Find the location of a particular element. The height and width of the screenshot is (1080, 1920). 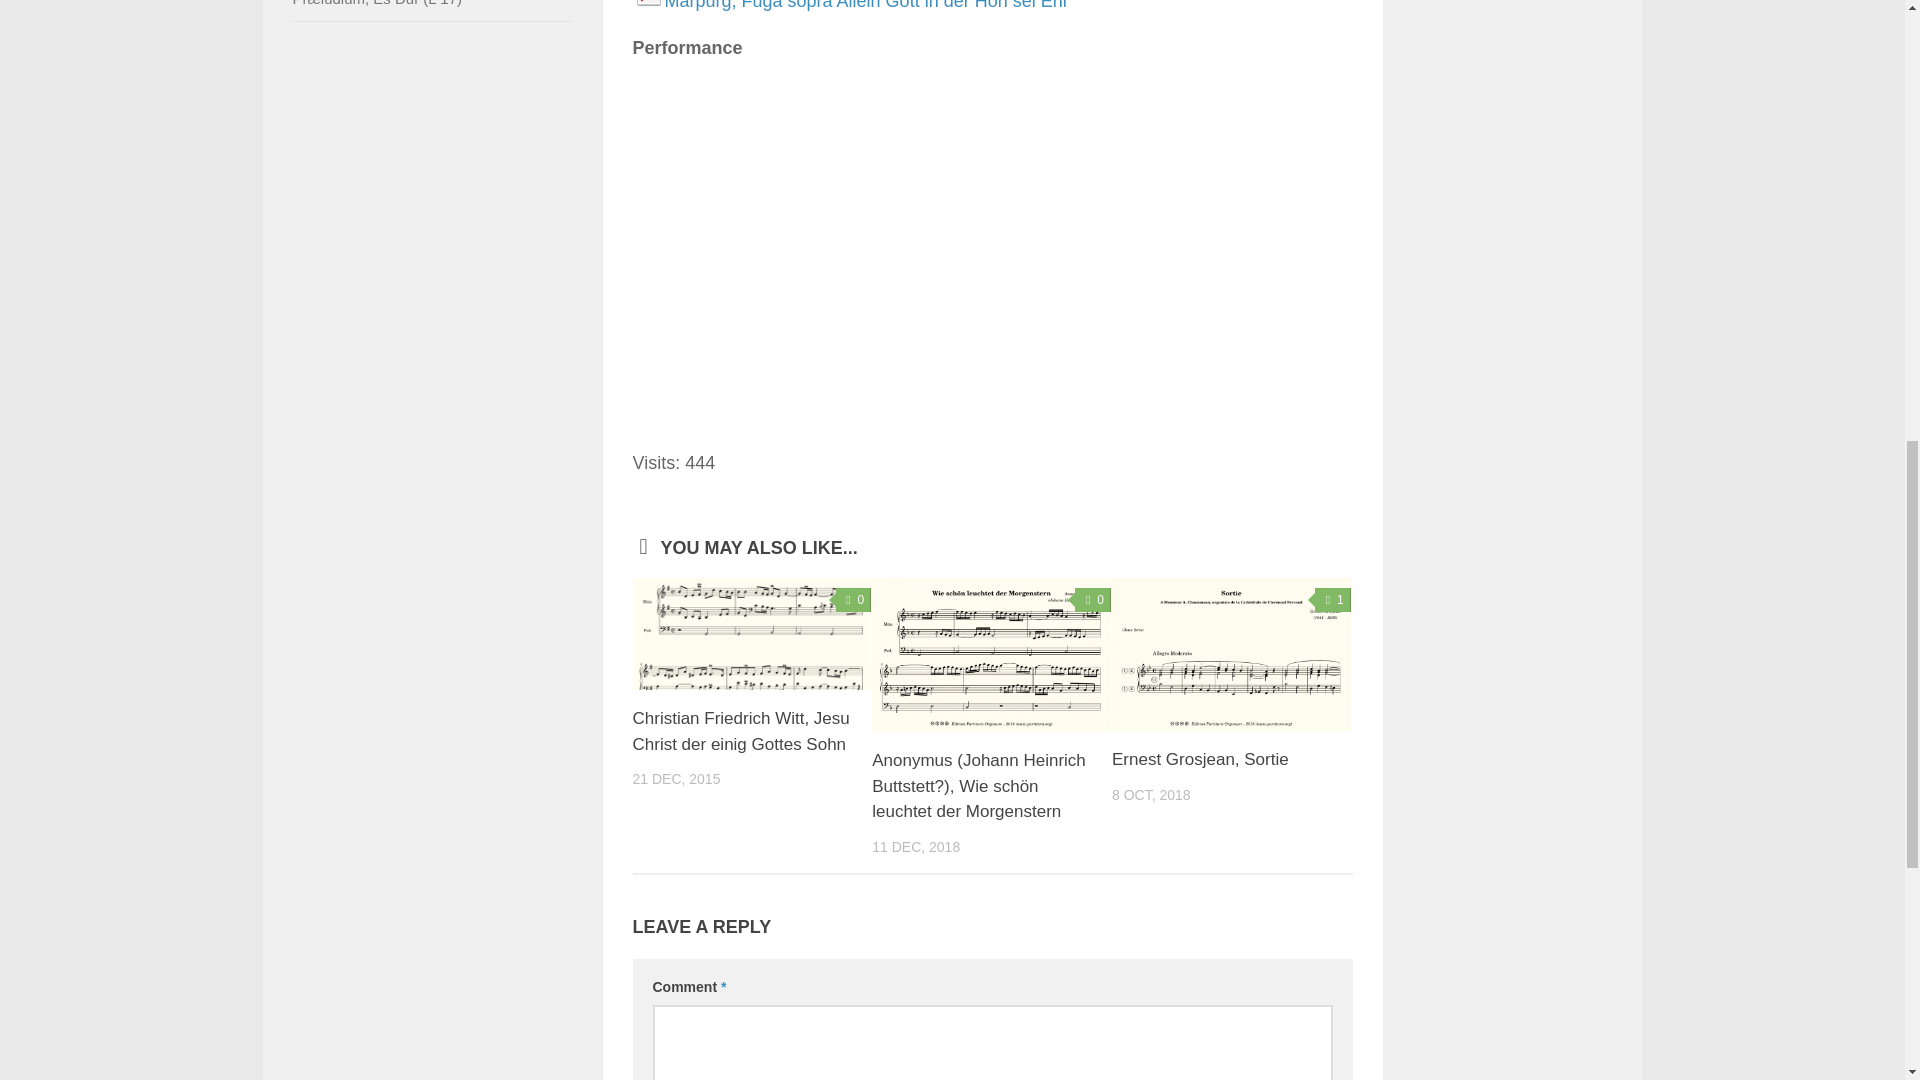

1 is located at coordinates (1333, 600).